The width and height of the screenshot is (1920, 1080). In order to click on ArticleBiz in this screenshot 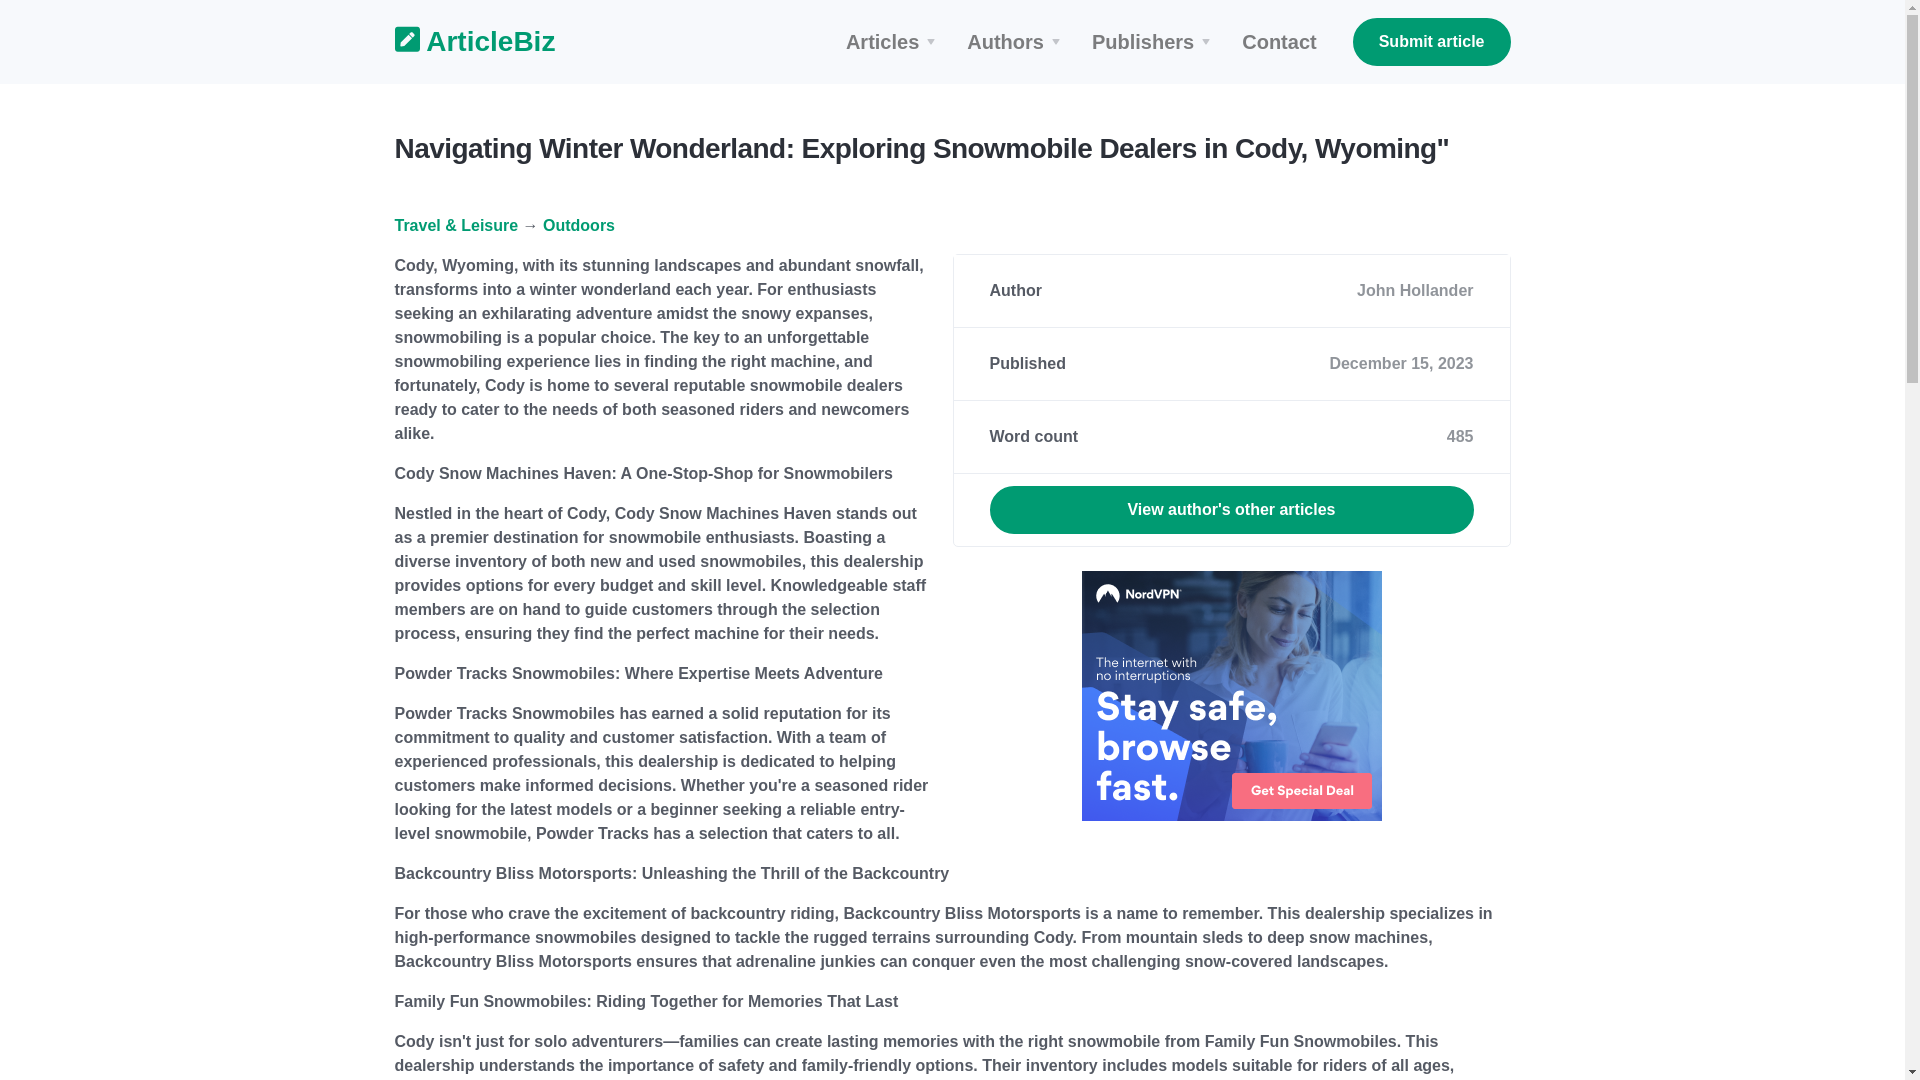, I will do `click(461, 42)`.